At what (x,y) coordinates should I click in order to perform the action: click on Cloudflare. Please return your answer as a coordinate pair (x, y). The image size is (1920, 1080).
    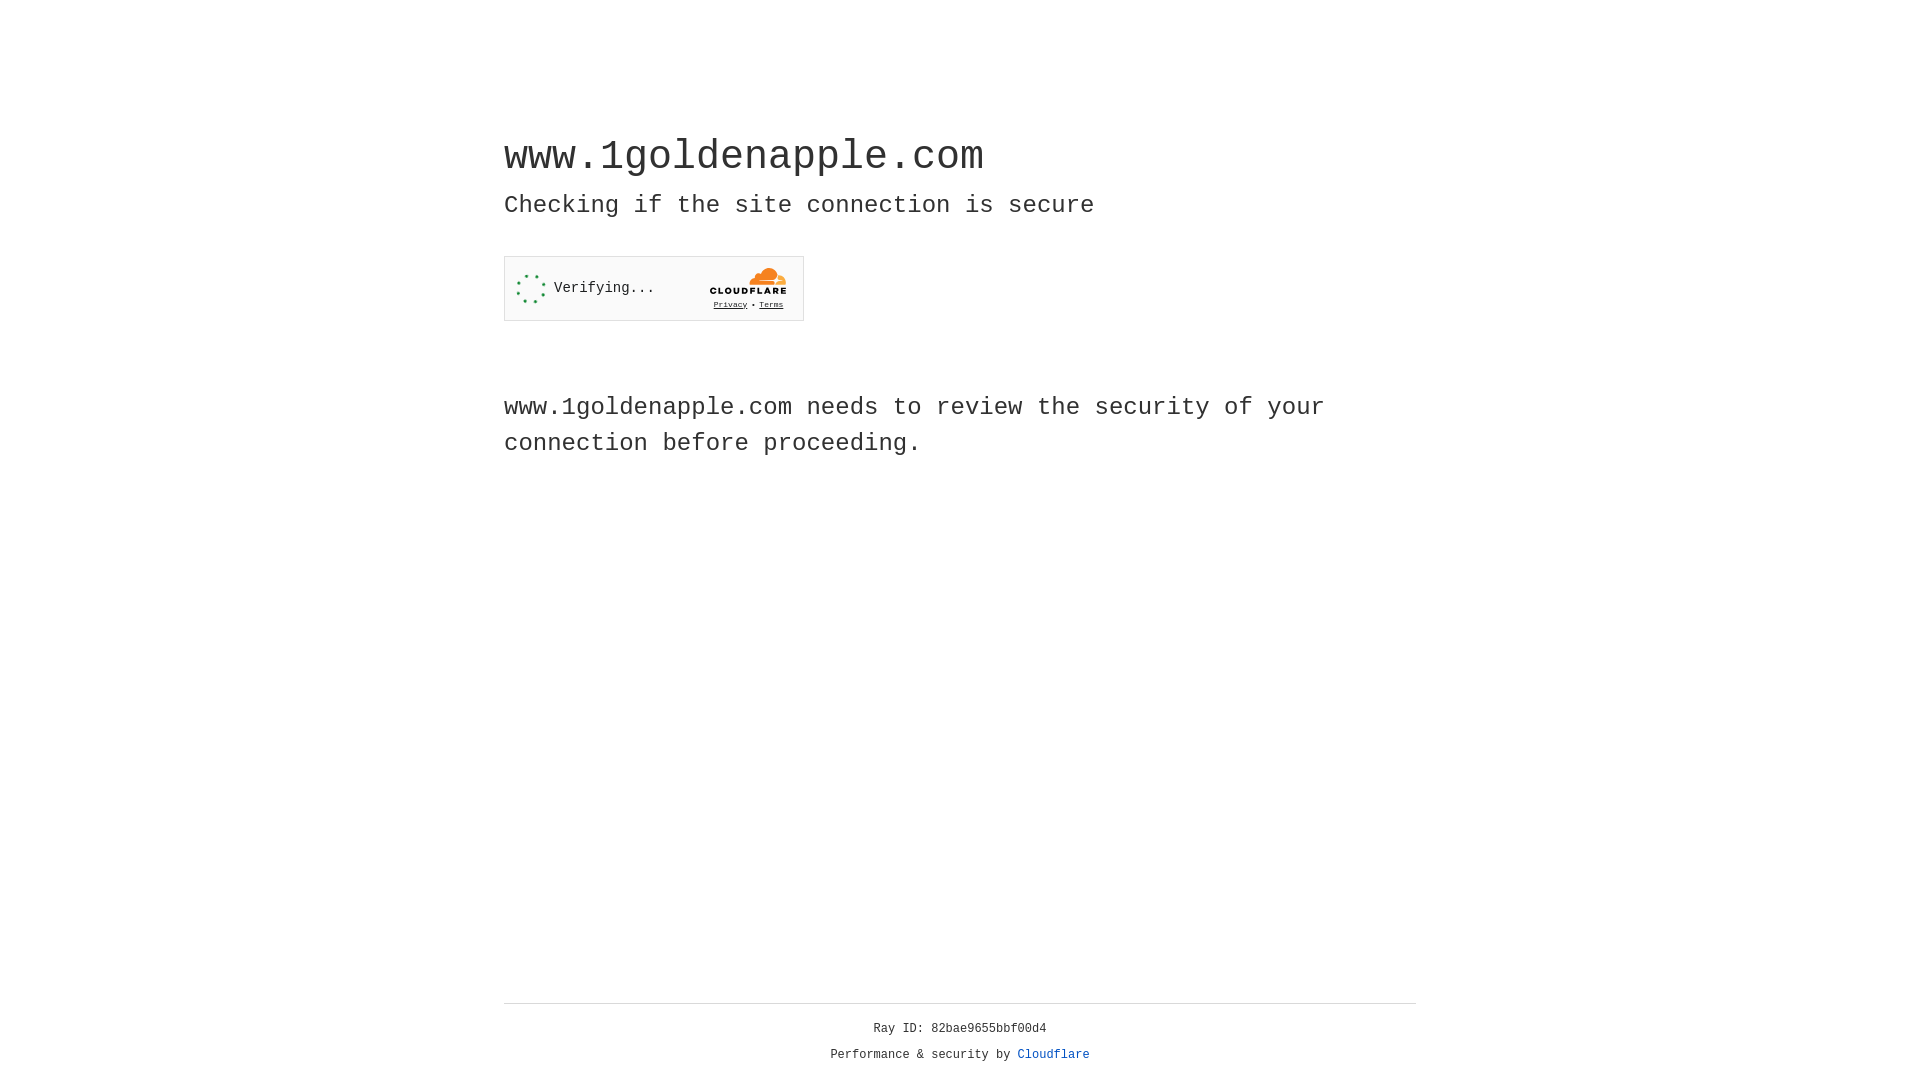
    Looking at the image, I should click on (1054, 1055).